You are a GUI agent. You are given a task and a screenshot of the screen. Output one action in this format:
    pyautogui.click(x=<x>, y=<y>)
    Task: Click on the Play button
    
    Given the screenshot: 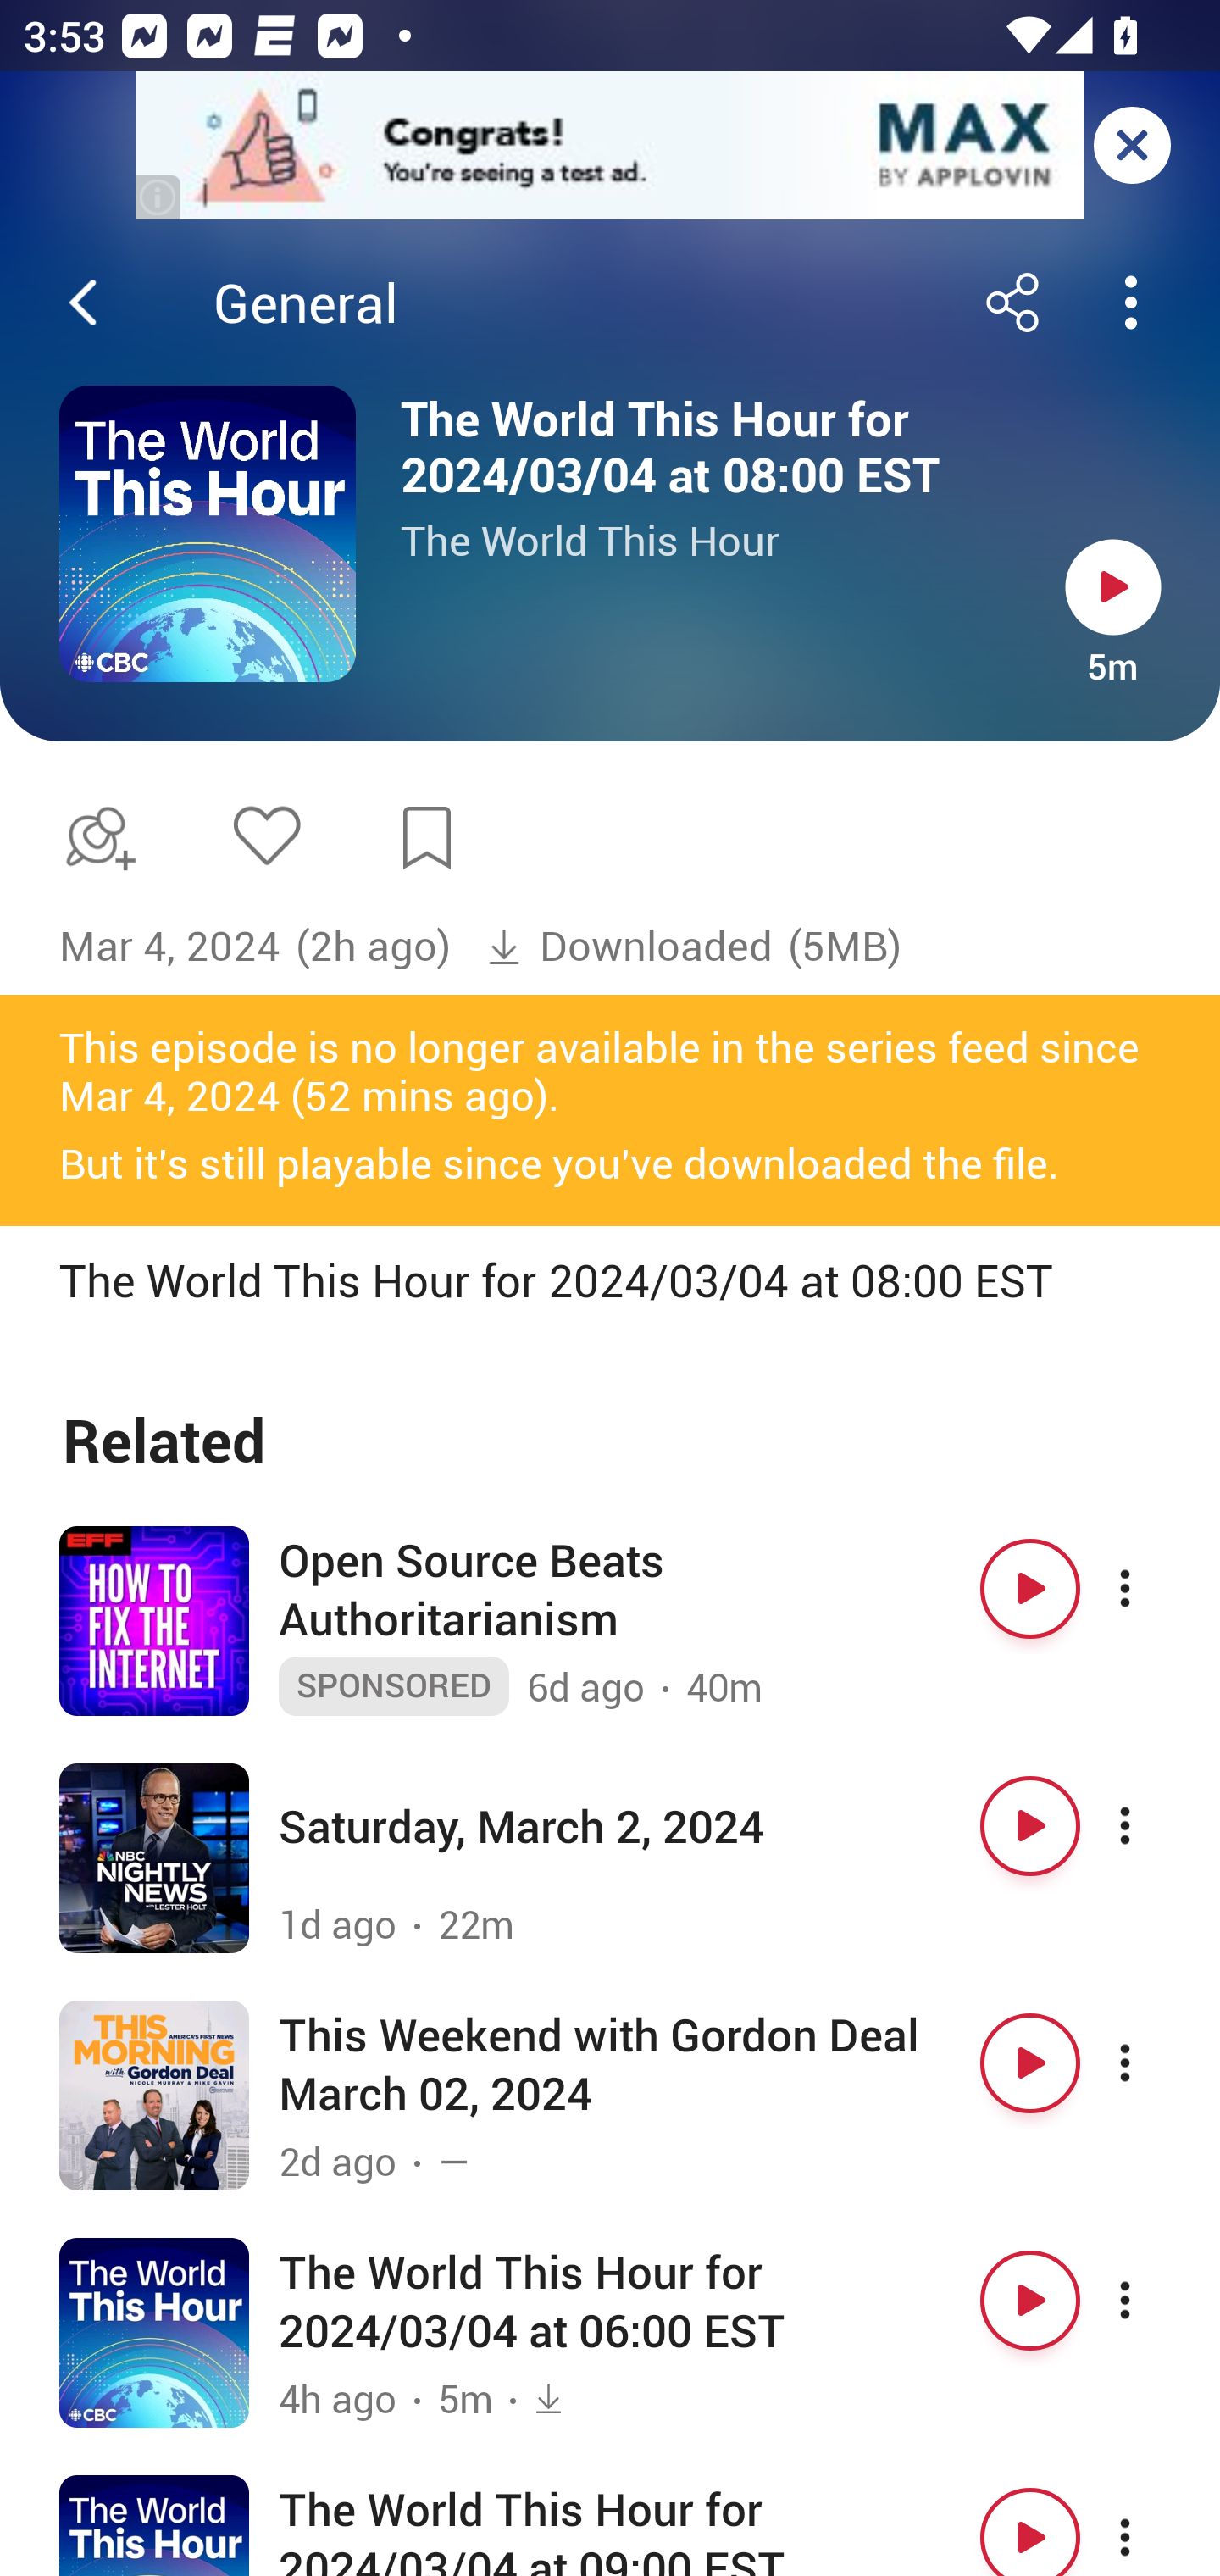 What is the action you would take?
    pyautogui.click(x=1113, y=586)
    